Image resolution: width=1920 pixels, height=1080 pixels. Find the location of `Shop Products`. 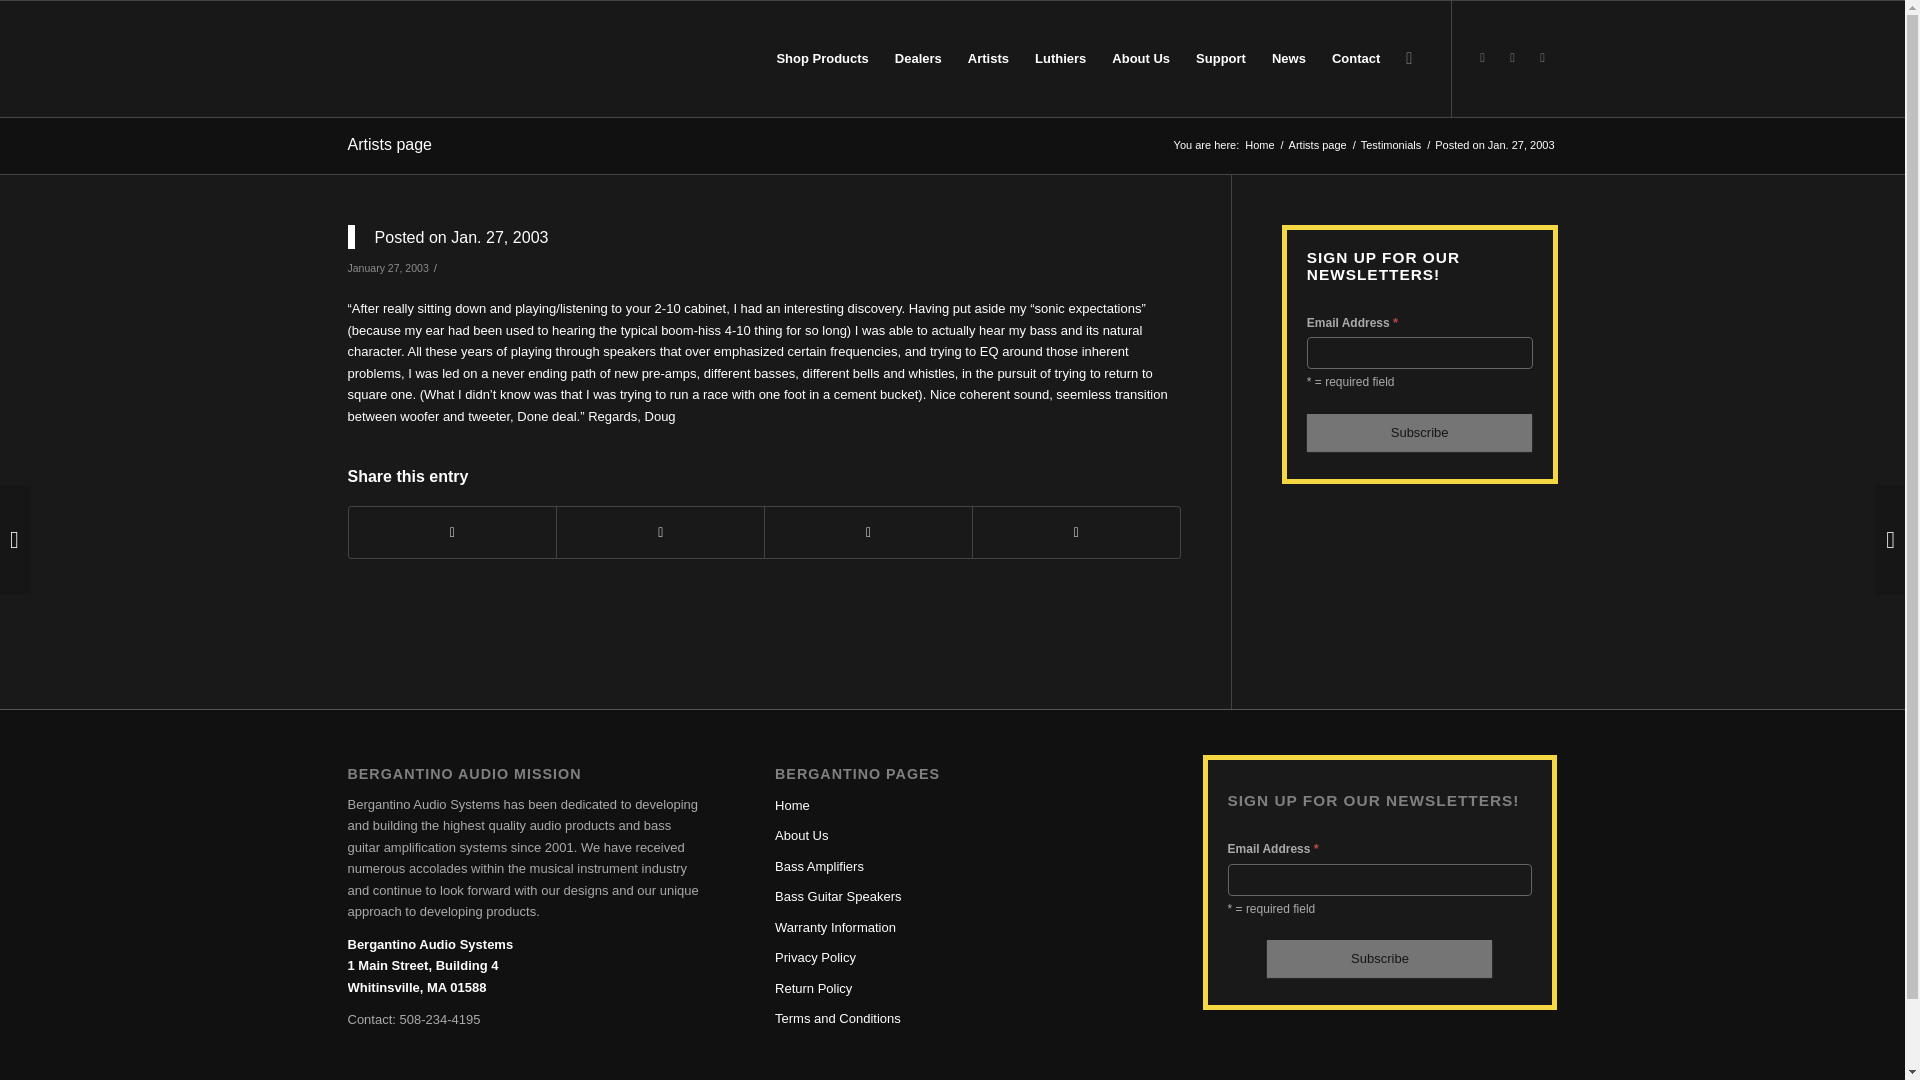

Shop Products is located at coordinates (822, 58).